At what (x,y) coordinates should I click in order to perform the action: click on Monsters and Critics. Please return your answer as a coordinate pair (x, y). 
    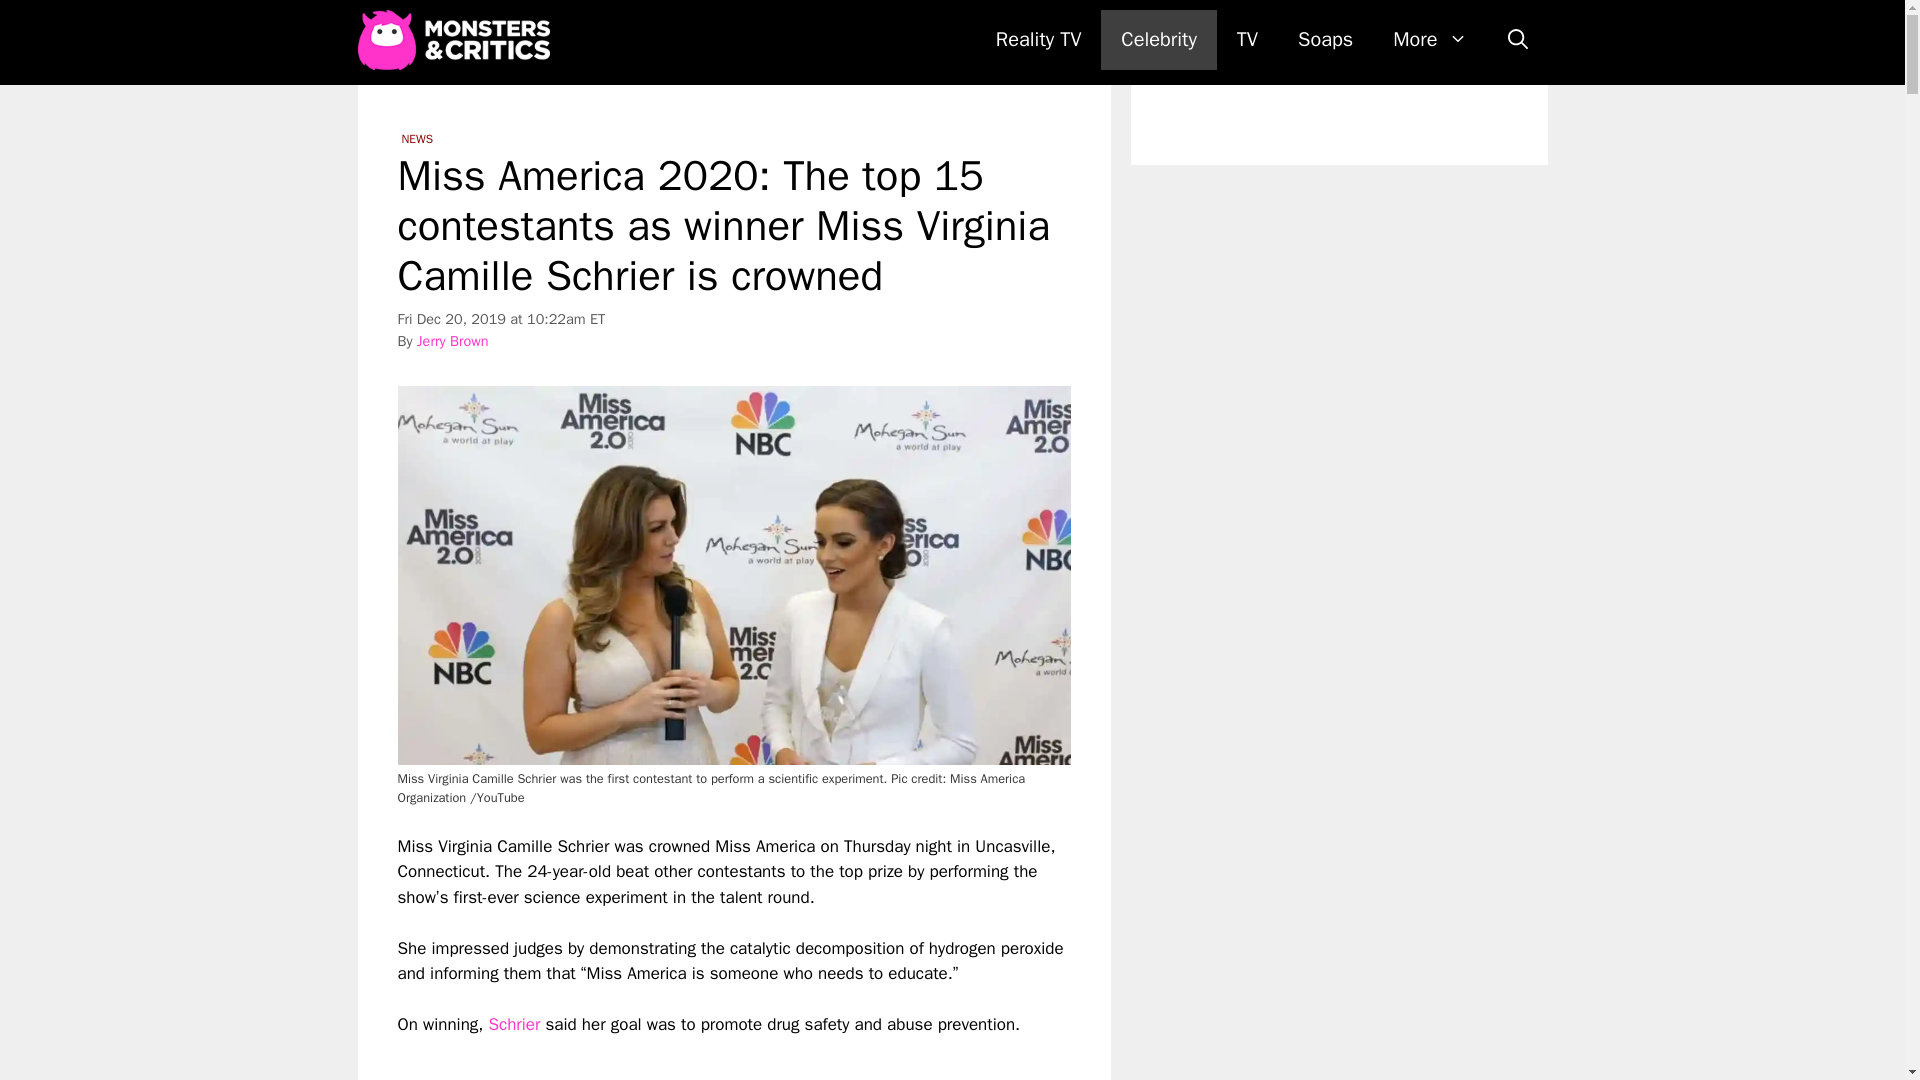
    Looking at the image, I should click on (458, 40).